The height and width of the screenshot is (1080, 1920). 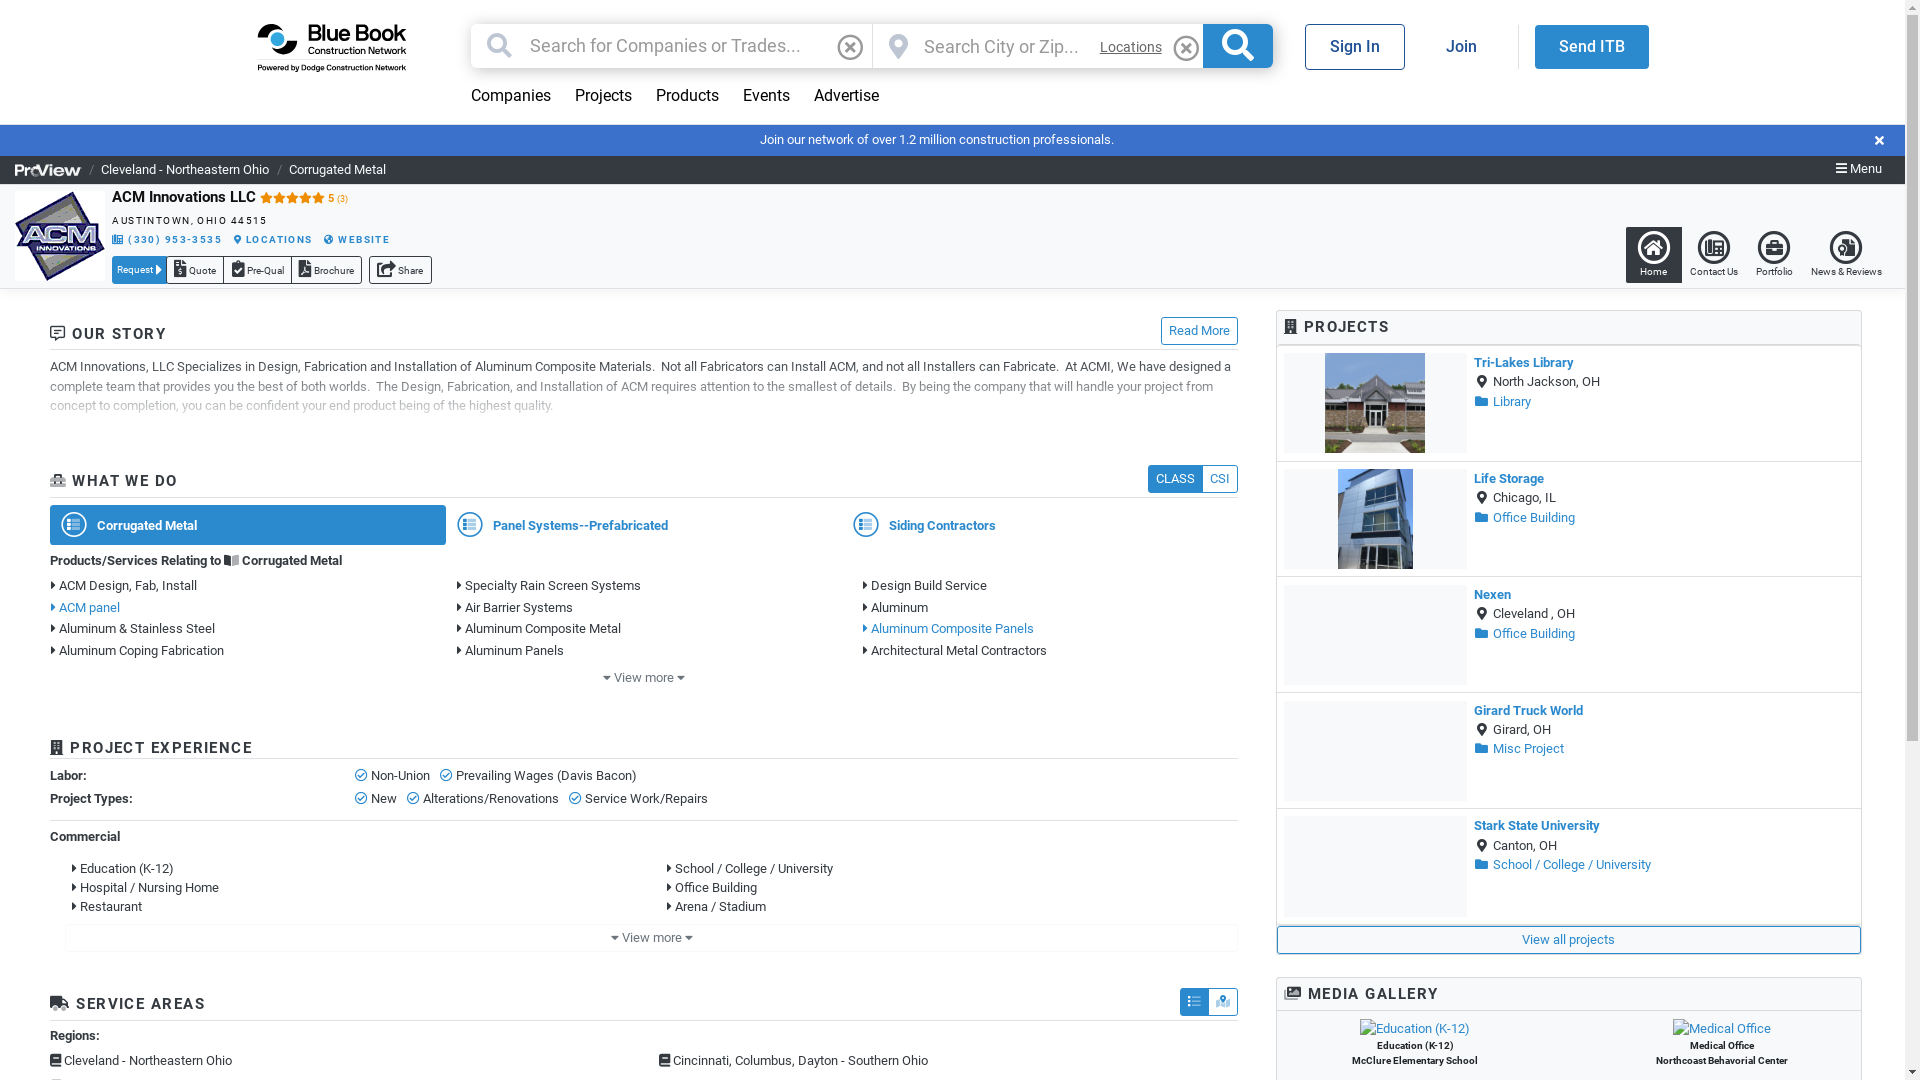 What do you see at coordinates (720, 906) in the screenshot?
I see `Arena / Stadium` at bounding box center [720, 906].